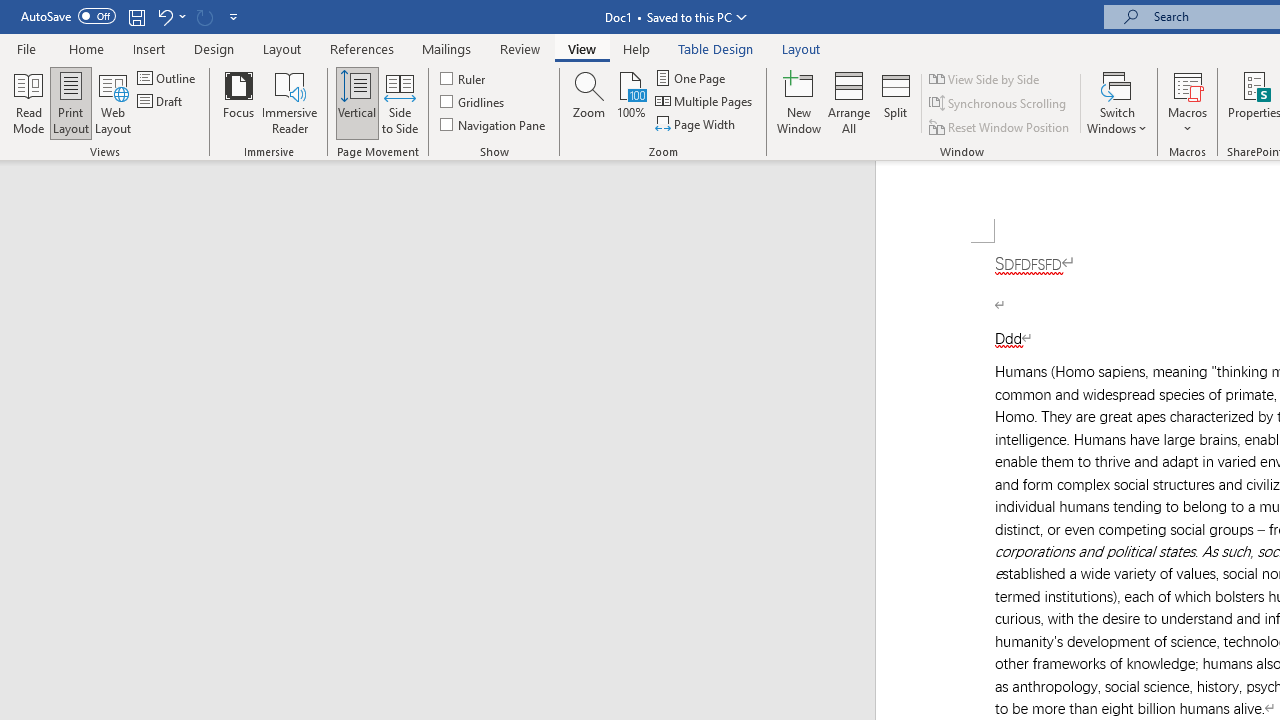 Image resolution: width=1280 pixels, height=720 pixels. Describe the element at coordinates (1188, 102) in the screenshot. I see `Macros` at that location.